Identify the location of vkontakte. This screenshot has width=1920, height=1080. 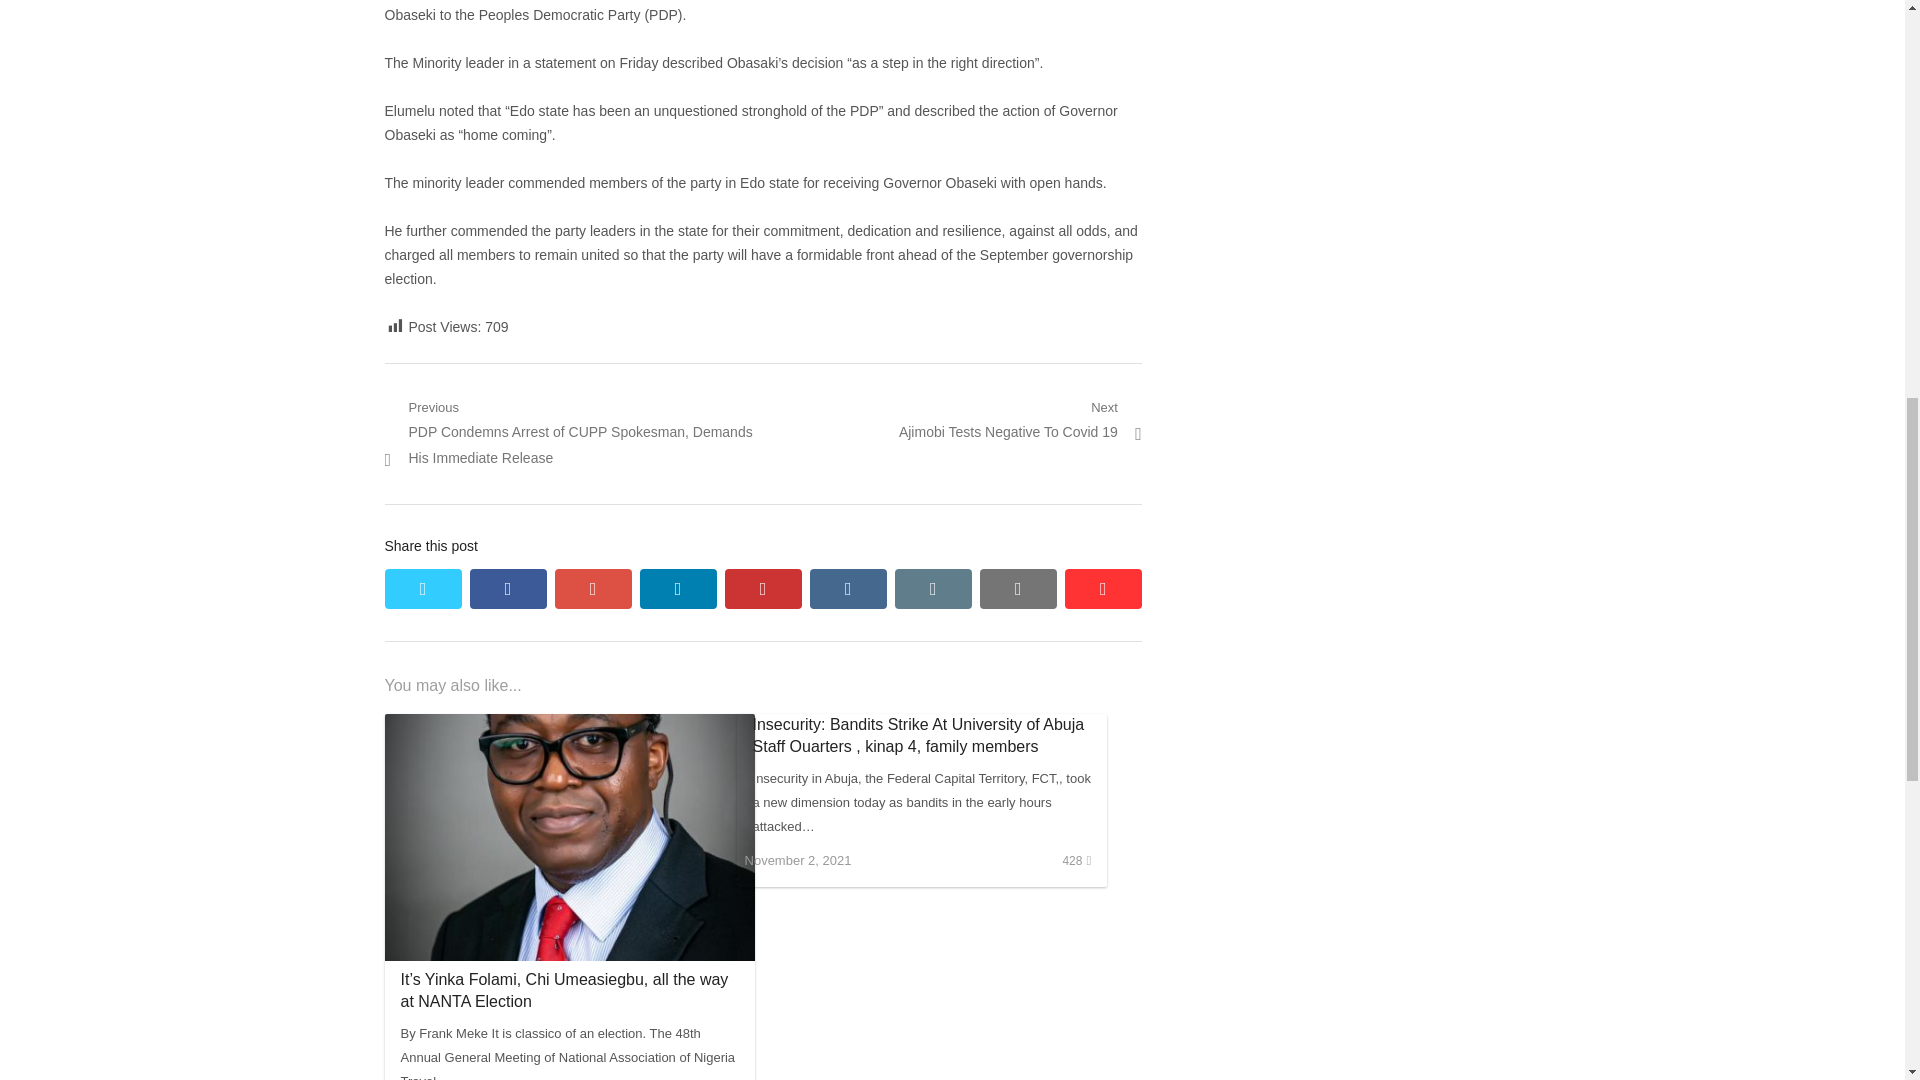
(508, 589).